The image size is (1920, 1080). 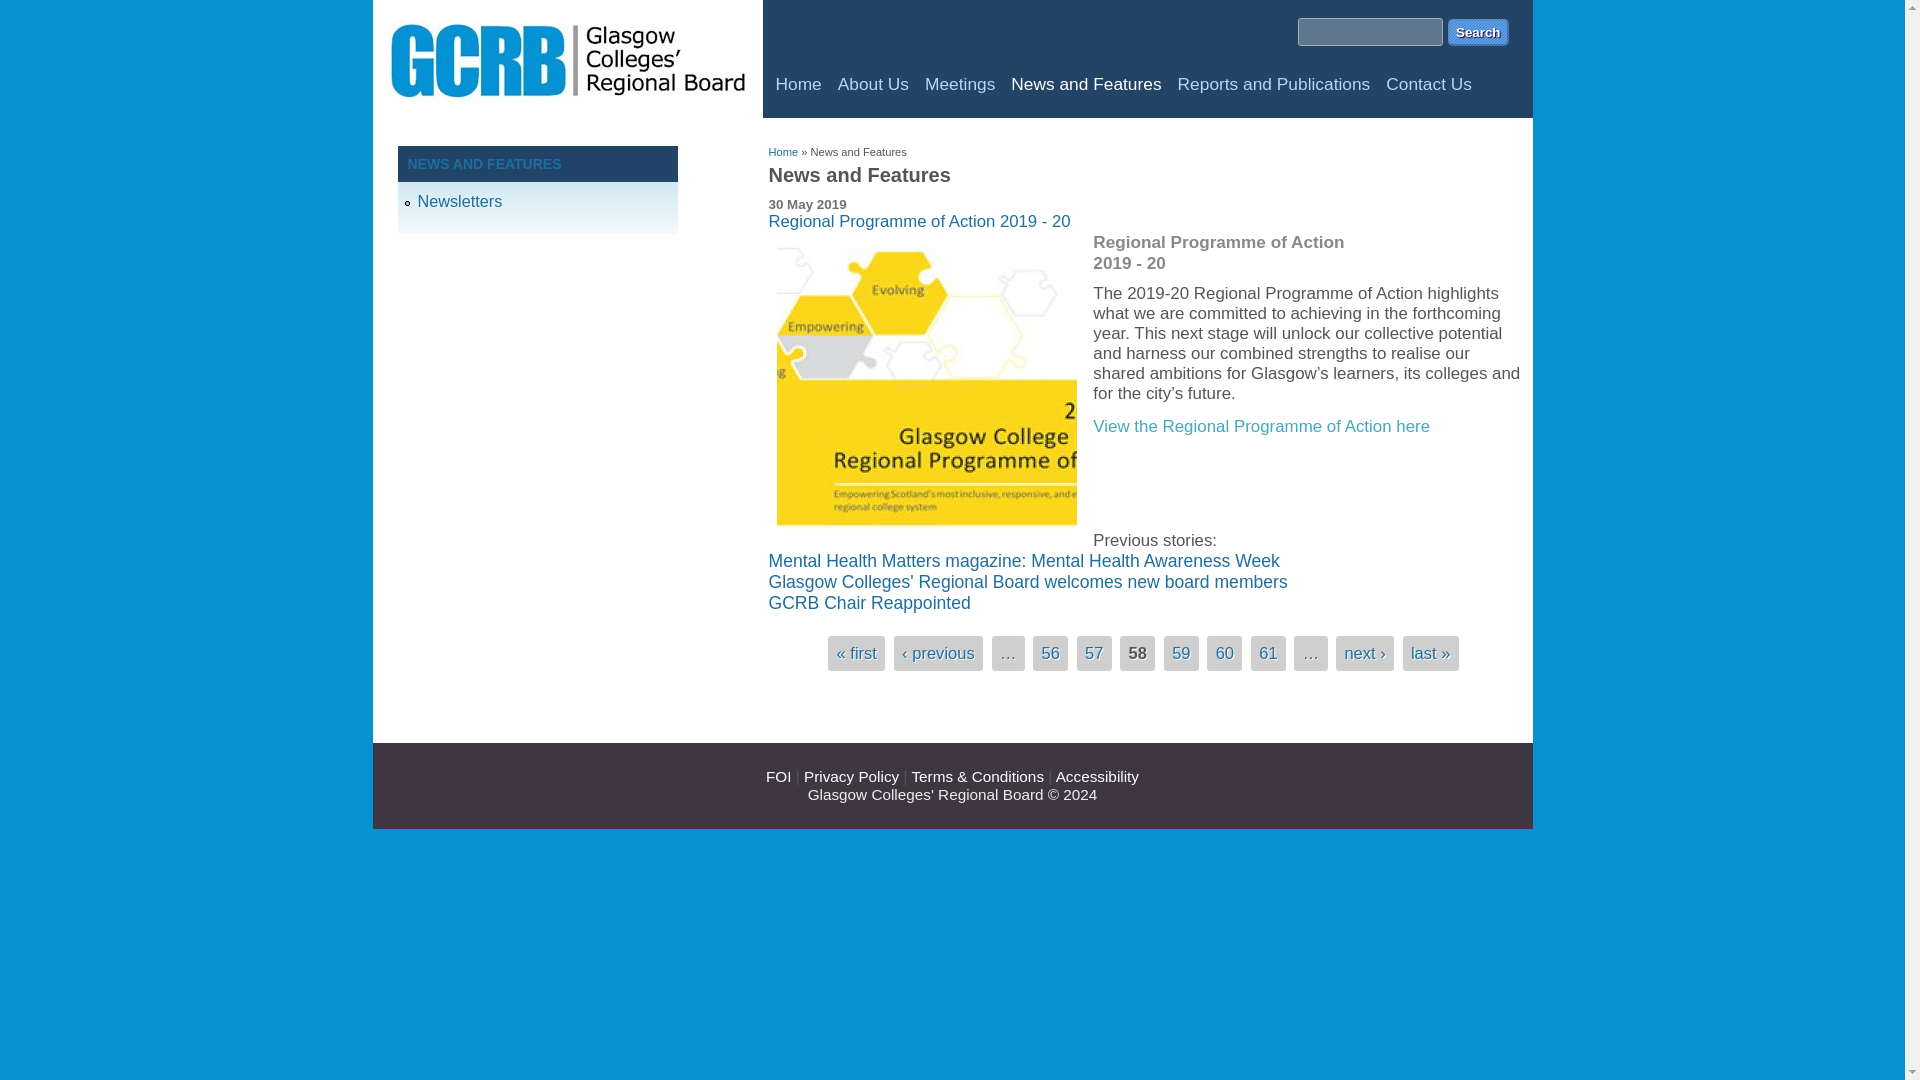 What do you see at coordinates (960, 88) in the screenshot?
I see `Meetings` at bounding box center [960, 88].